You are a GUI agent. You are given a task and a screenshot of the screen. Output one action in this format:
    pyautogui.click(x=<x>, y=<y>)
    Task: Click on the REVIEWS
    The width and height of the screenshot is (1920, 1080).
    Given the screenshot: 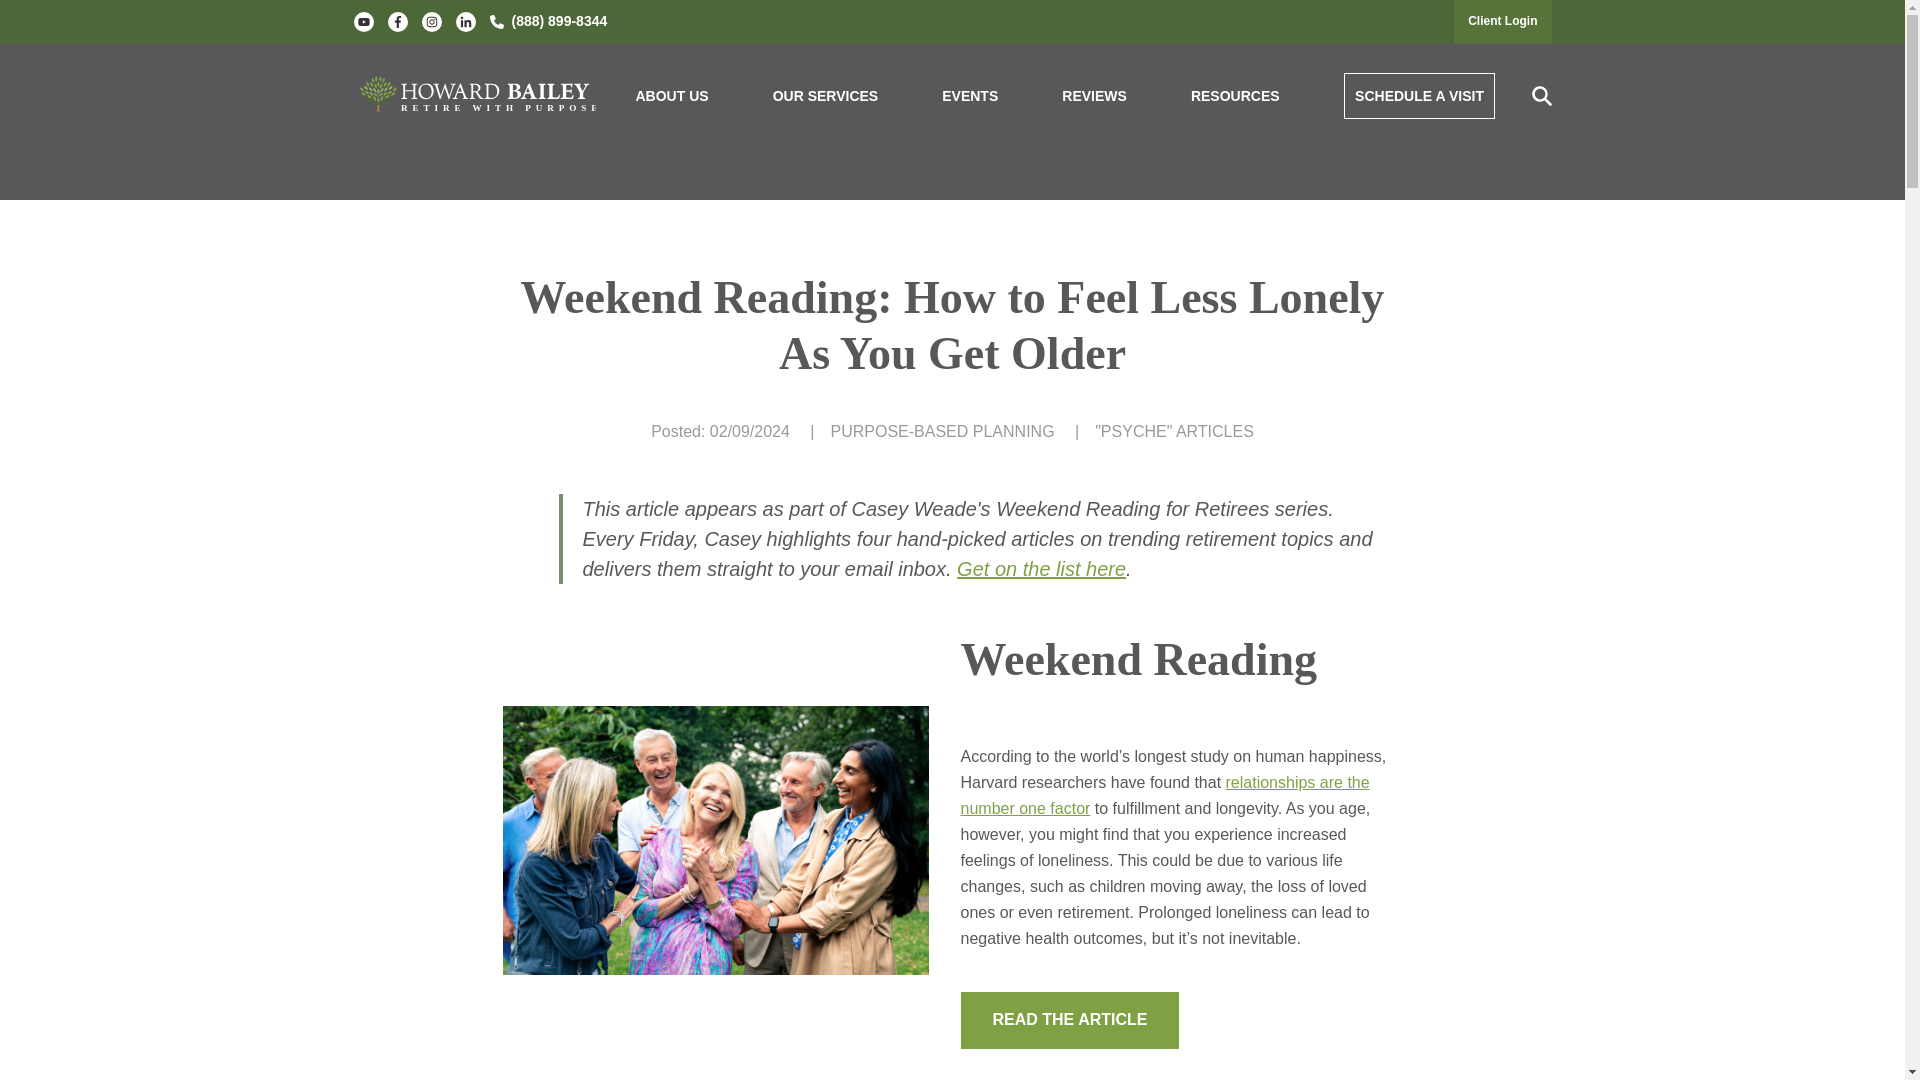 What is the action you would take?
    pyautogui.click(x=1094, y=96)
    